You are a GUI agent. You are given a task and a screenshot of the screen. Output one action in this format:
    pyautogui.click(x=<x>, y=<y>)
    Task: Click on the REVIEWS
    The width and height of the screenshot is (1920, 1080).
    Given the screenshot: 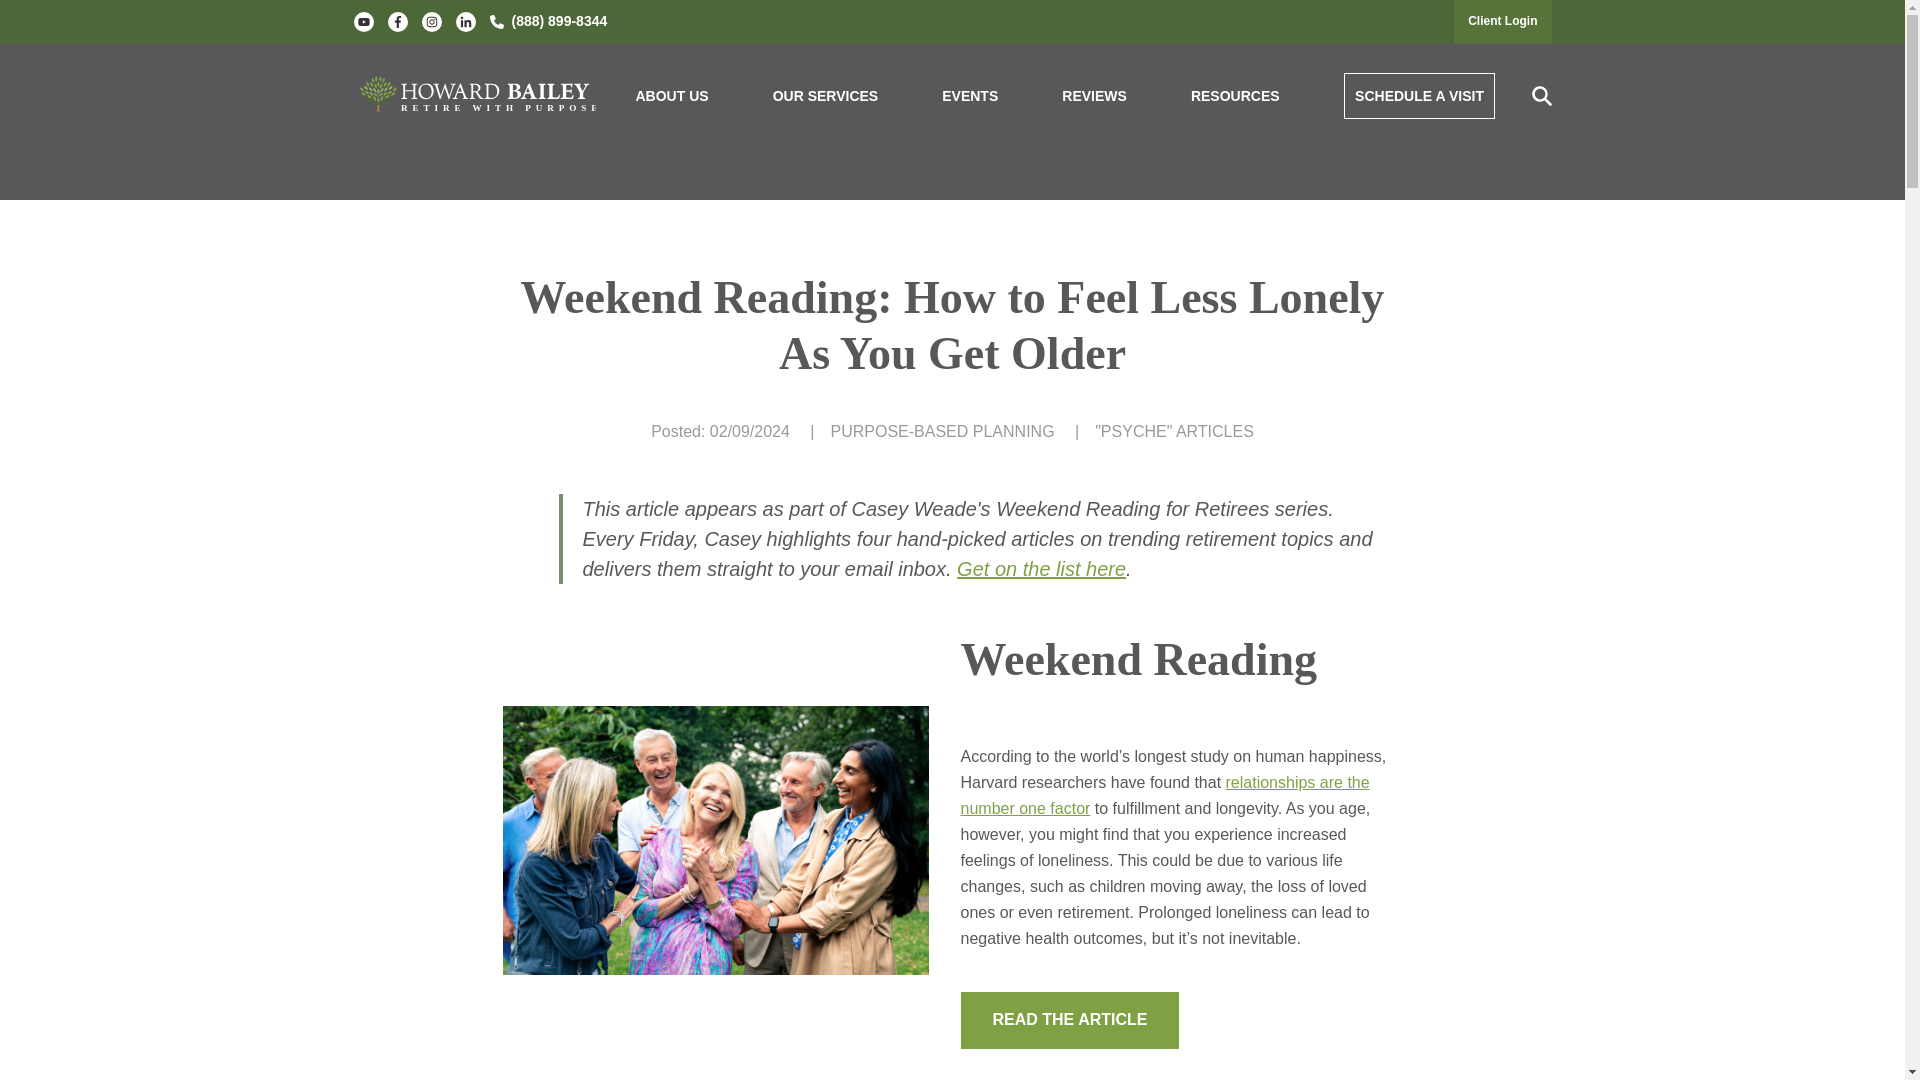 What is the action you would take?
    pyautogui.click(x=1094, y=96)
    